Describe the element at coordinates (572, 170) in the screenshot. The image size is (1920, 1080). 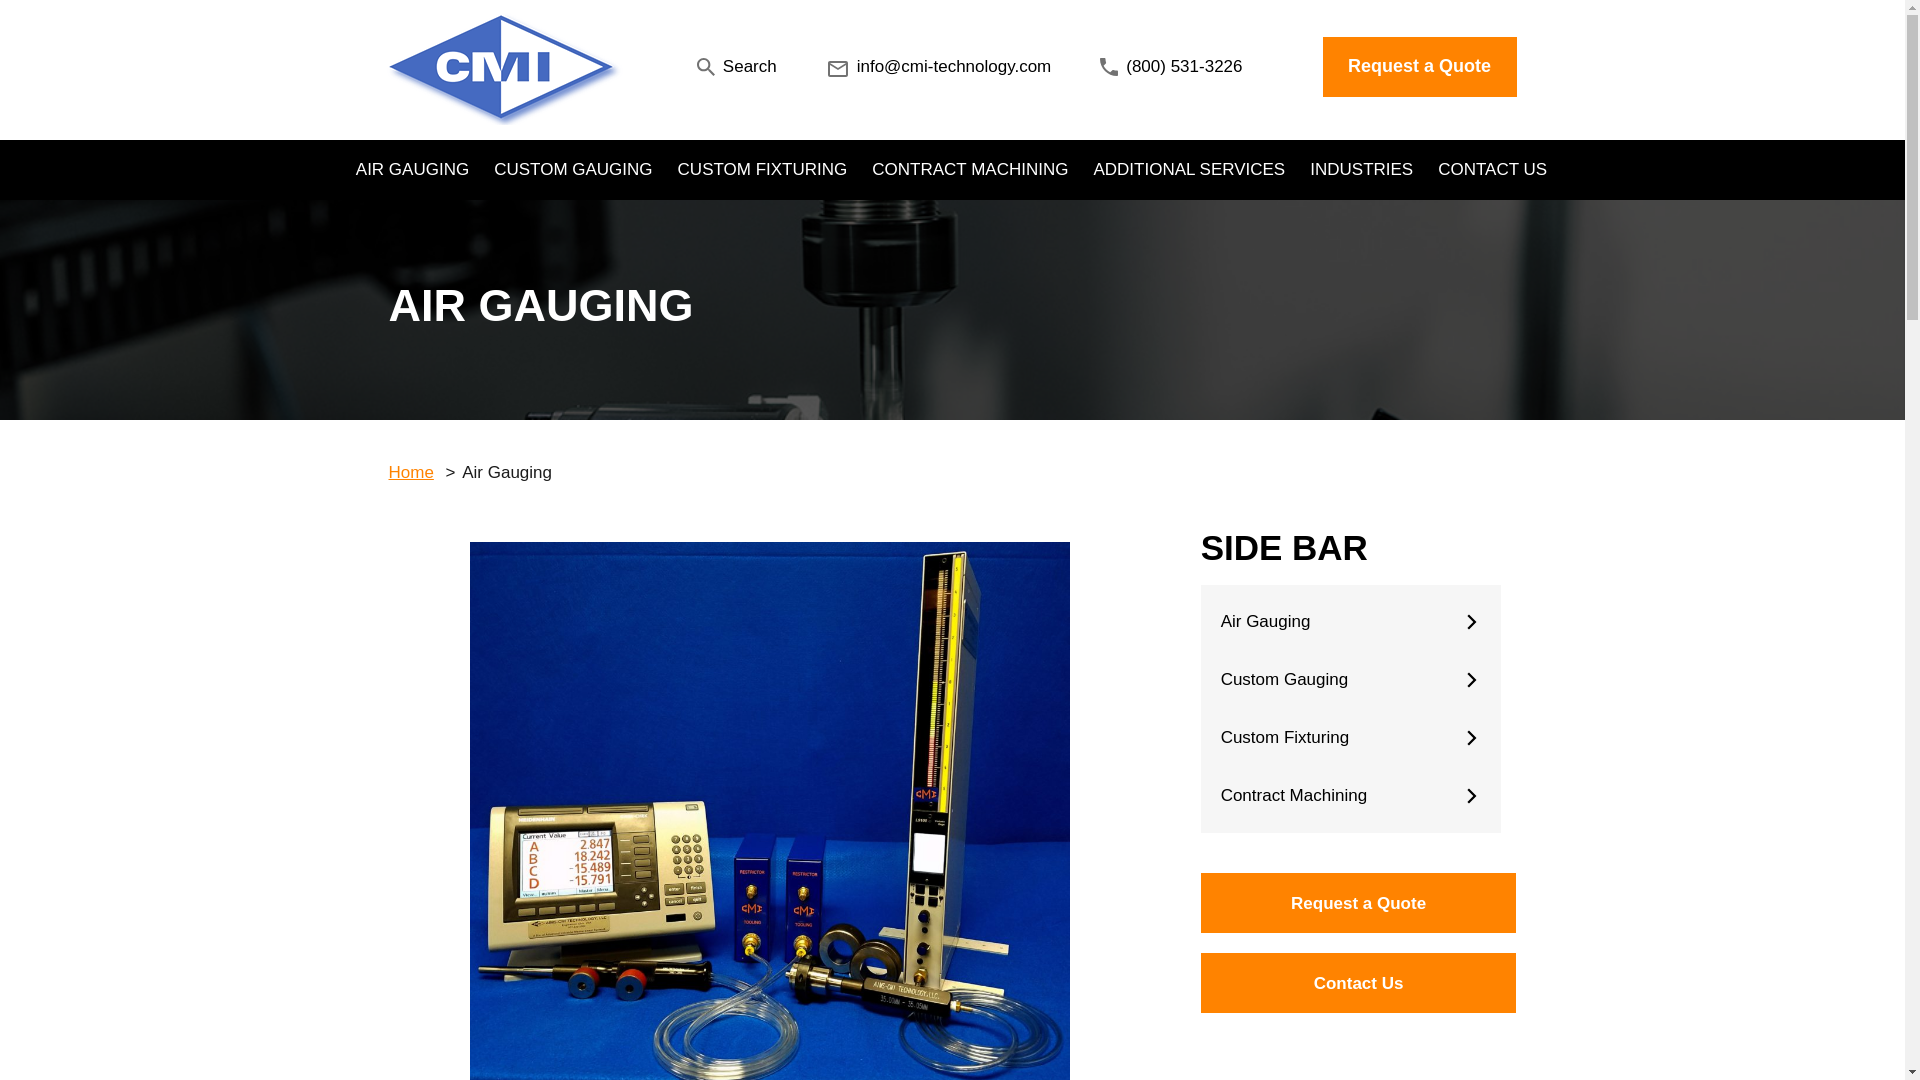
I see `CUSTOM GAUGING` at that location.